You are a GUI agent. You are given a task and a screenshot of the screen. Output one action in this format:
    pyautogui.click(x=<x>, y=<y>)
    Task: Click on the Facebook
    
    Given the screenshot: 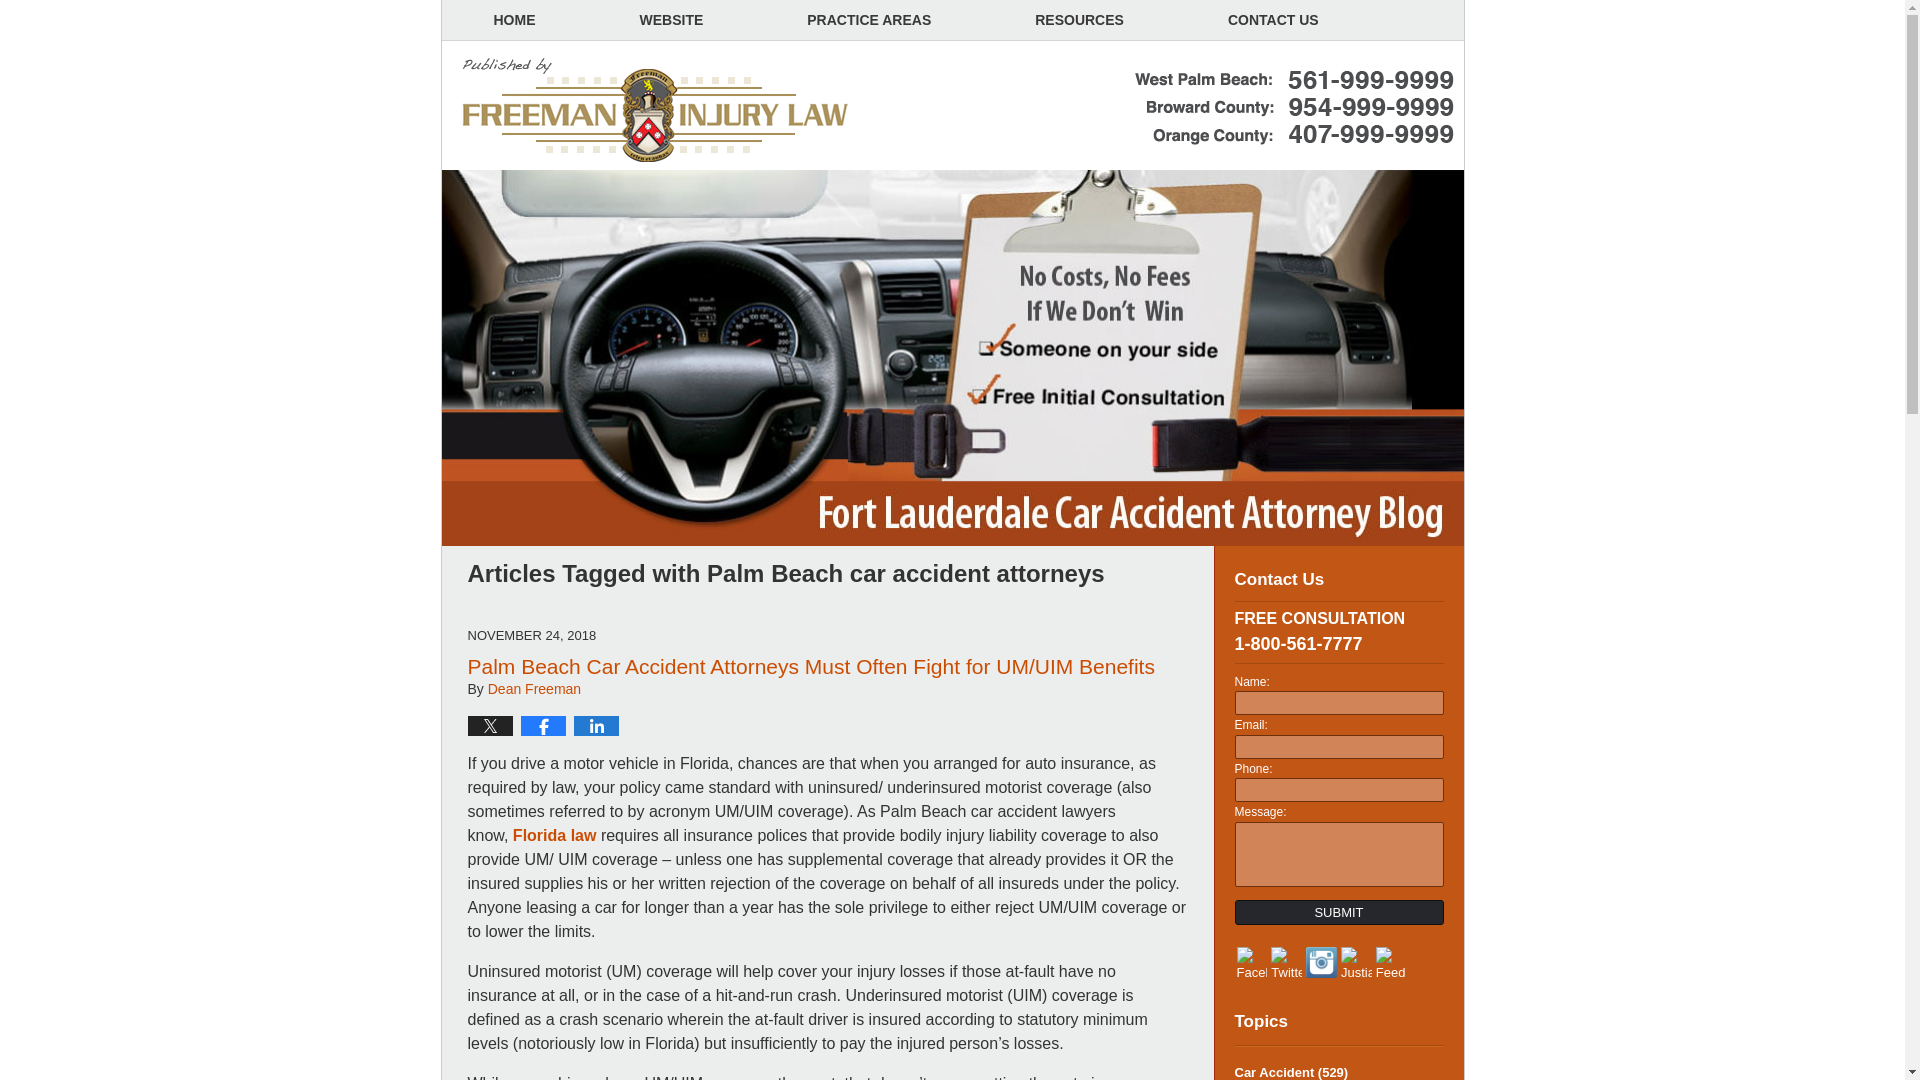 What is the action you would take?
    pyautogui.click(x=1252, y=964)
    